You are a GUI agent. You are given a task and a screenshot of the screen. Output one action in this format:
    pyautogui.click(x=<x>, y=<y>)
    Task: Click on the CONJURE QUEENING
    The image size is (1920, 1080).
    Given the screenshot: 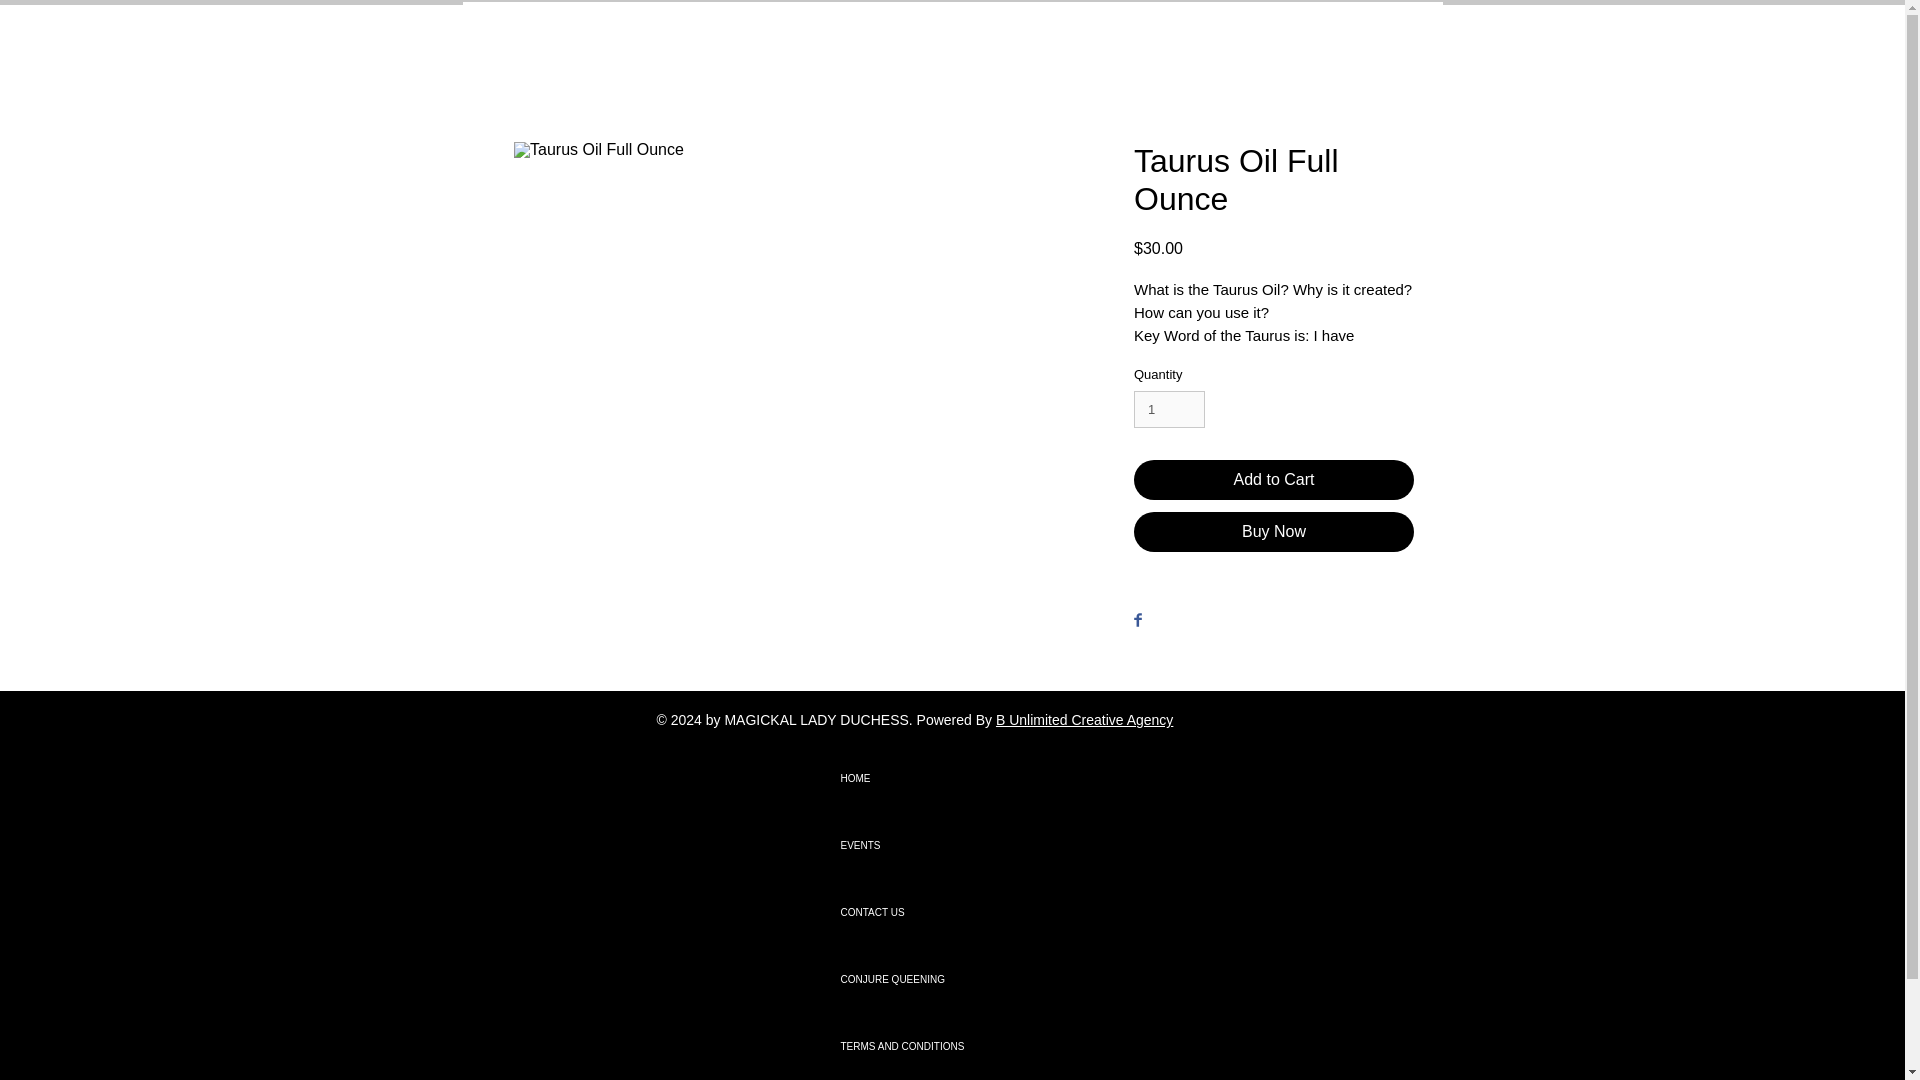 What is the action you would take?
    pyautogui.click(x=910, y=980)
    